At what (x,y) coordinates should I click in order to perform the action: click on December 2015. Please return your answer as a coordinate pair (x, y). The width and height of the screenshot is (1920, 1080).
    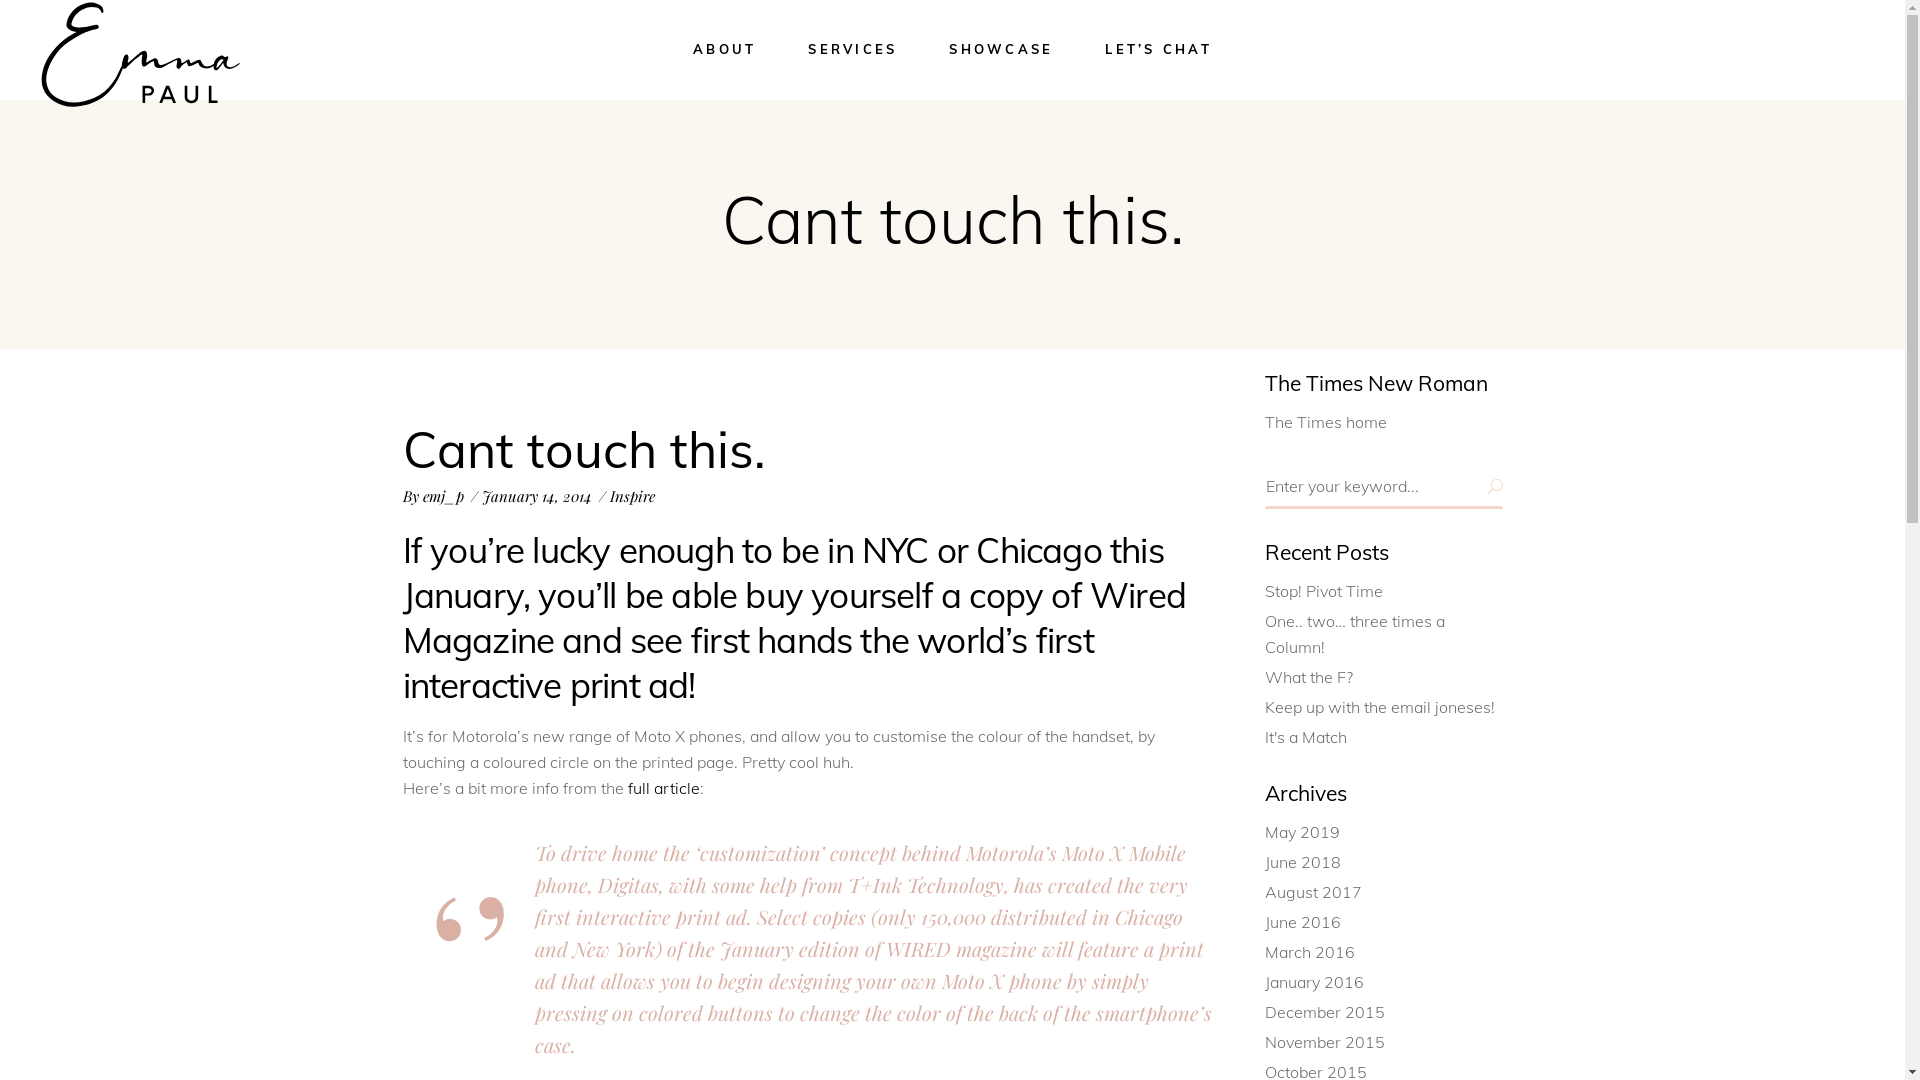
    Looking at the image, I should click on (1325, 1012).